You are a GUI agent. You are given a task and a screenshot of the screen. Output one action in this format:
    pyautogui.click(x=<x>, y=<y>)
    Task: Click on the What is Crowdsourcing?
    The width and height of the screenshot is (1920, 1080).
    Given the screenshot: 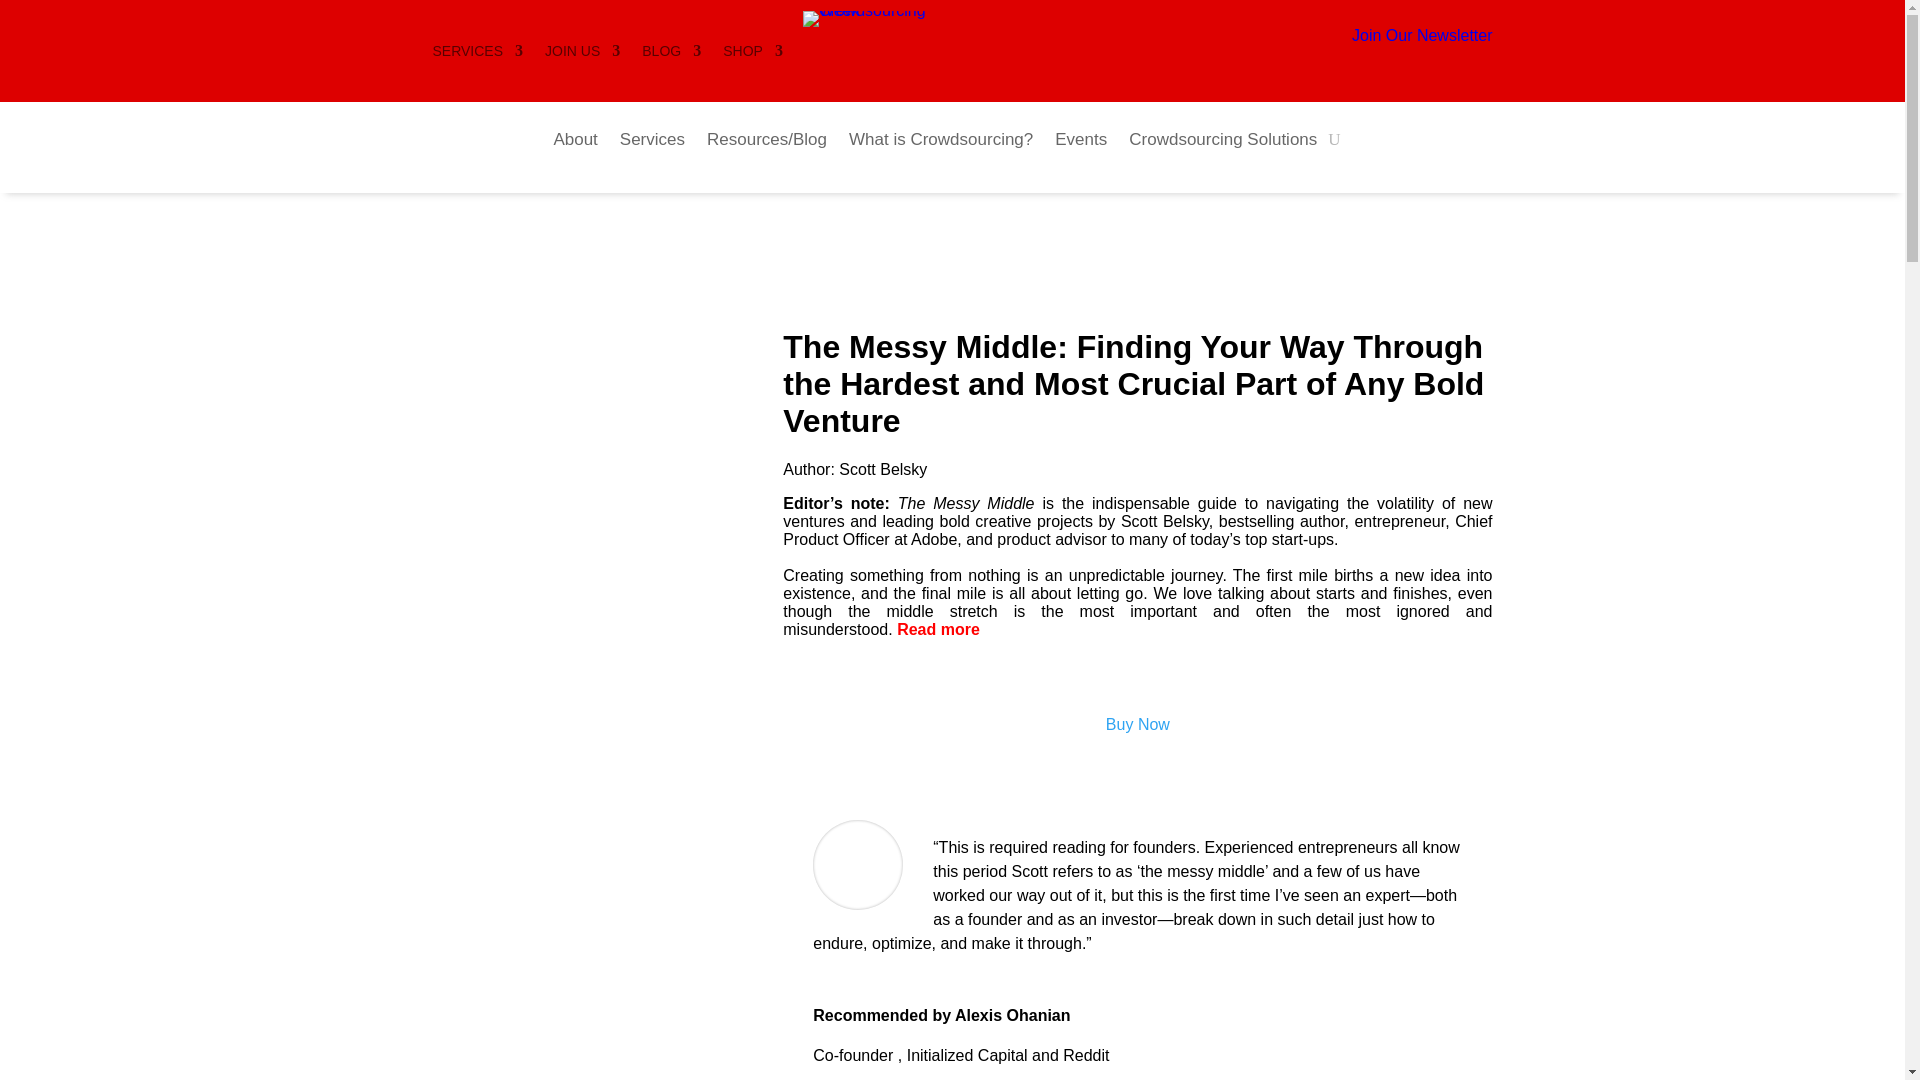 What is the action you would take?
    pyautogui.click(x=940, y=142)
    